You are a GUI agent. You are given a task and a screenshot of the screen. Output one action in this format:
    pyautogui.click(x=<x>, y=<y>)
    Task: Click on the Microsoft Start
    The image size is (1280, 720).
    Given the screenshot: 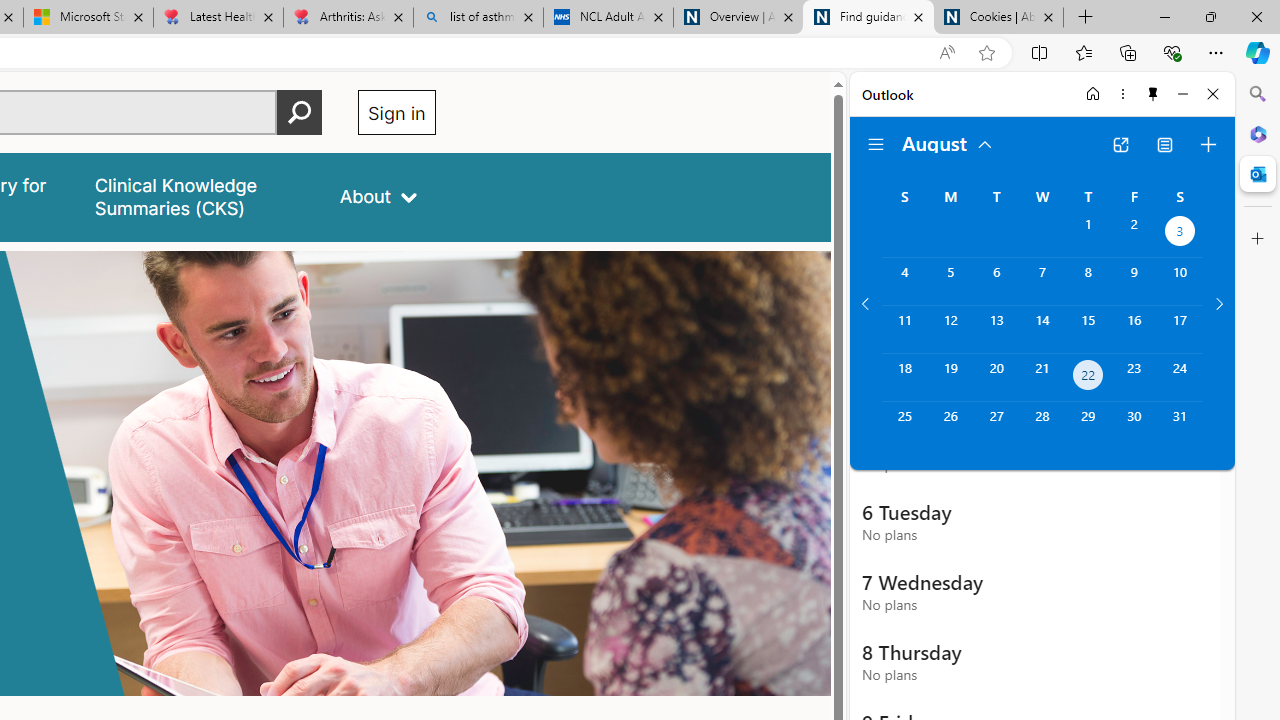 What is the action you would take?
    pyautogui.click(x=88, y=18)
    